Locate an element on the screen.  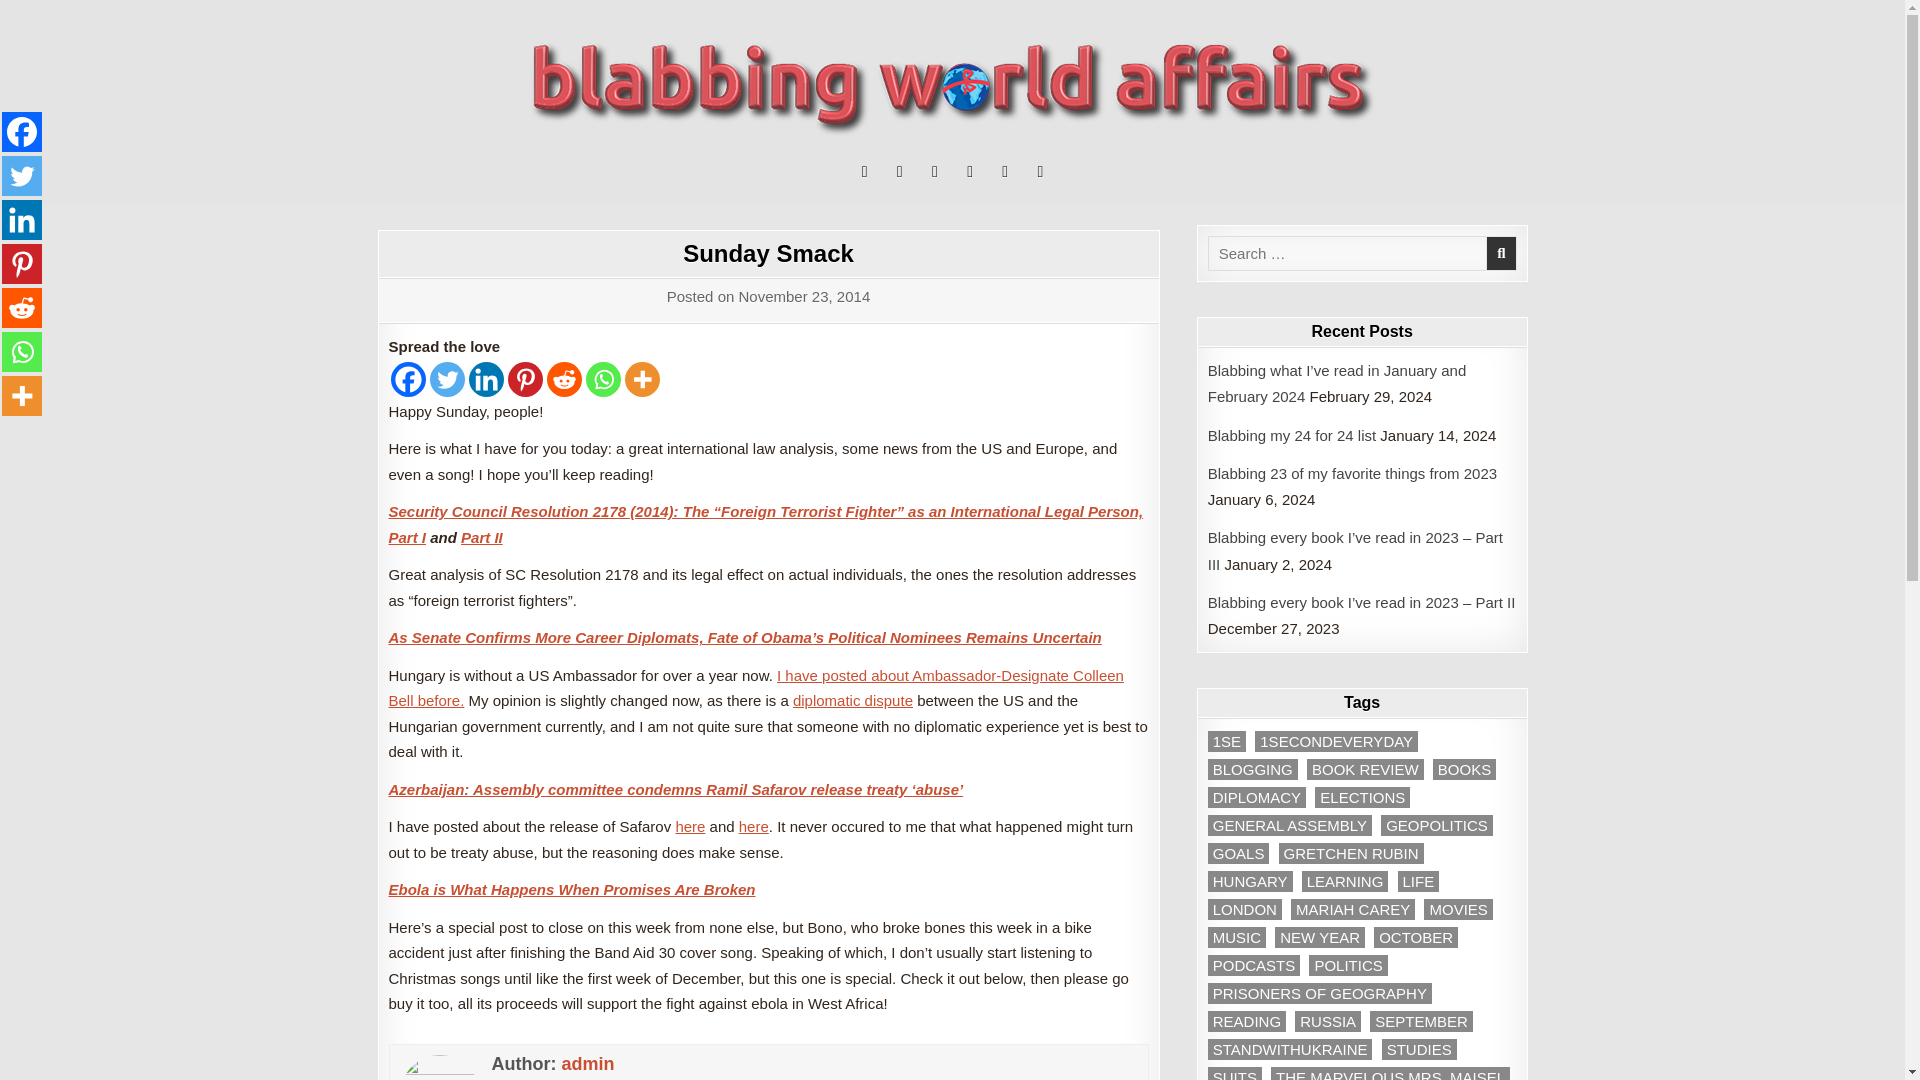
Linkedin is located at coordinates (486, 379).